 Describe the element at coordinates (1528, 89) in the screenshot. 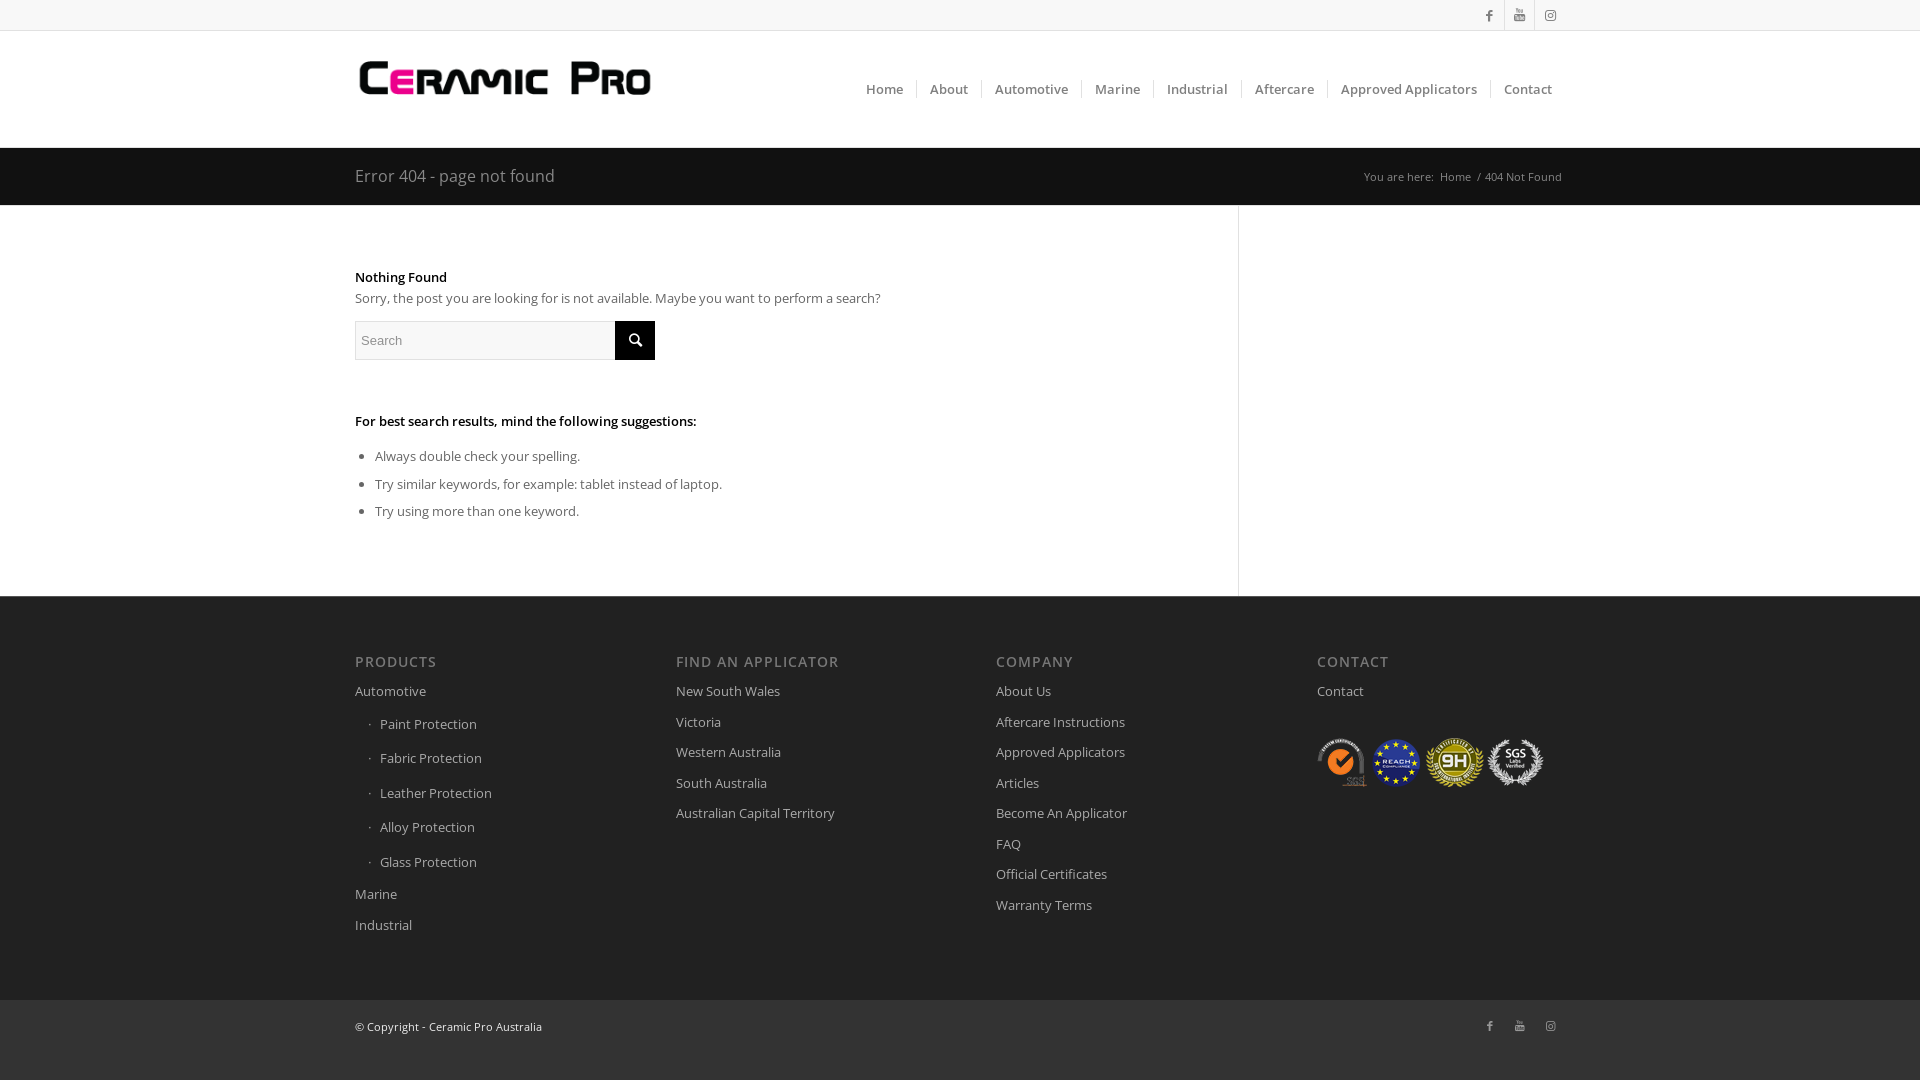

I see `Contact` at that location.